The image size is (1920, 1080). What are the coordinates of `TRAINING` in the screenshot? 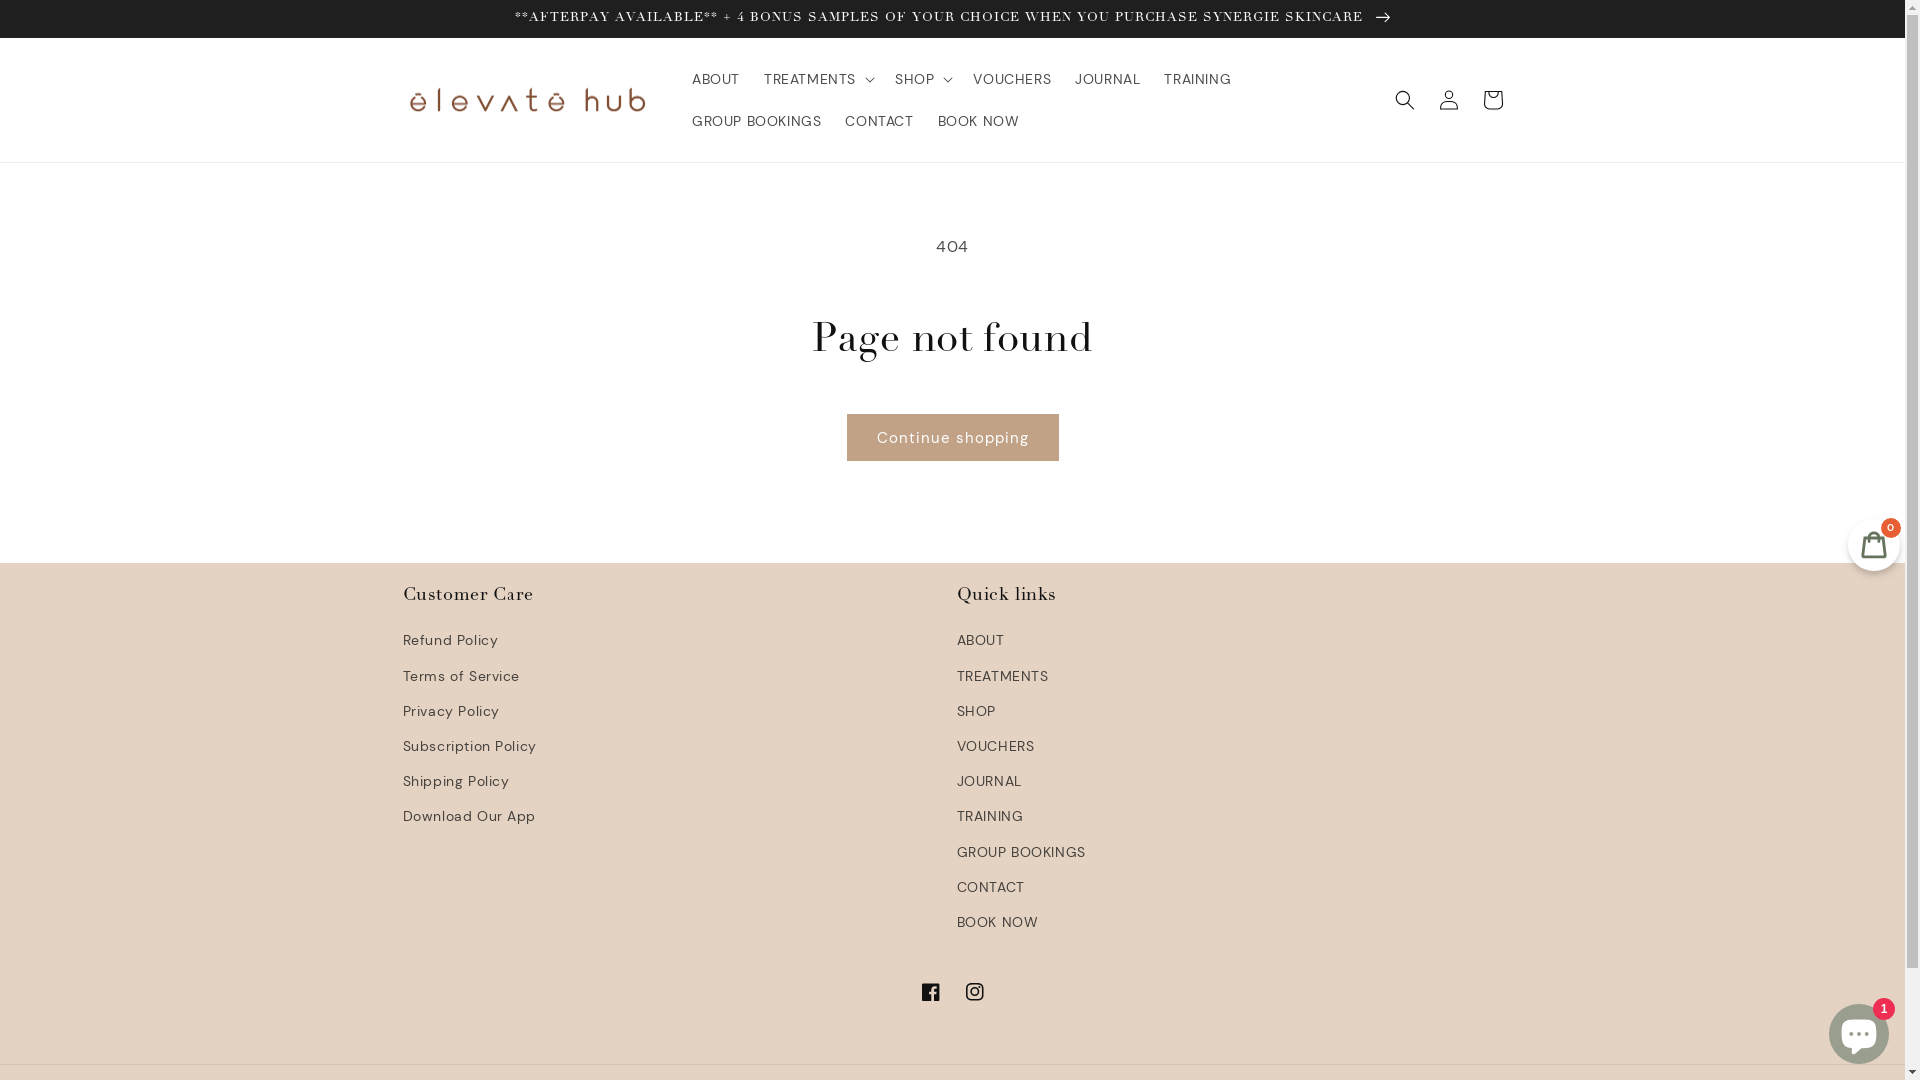 It's located at (990, 816).